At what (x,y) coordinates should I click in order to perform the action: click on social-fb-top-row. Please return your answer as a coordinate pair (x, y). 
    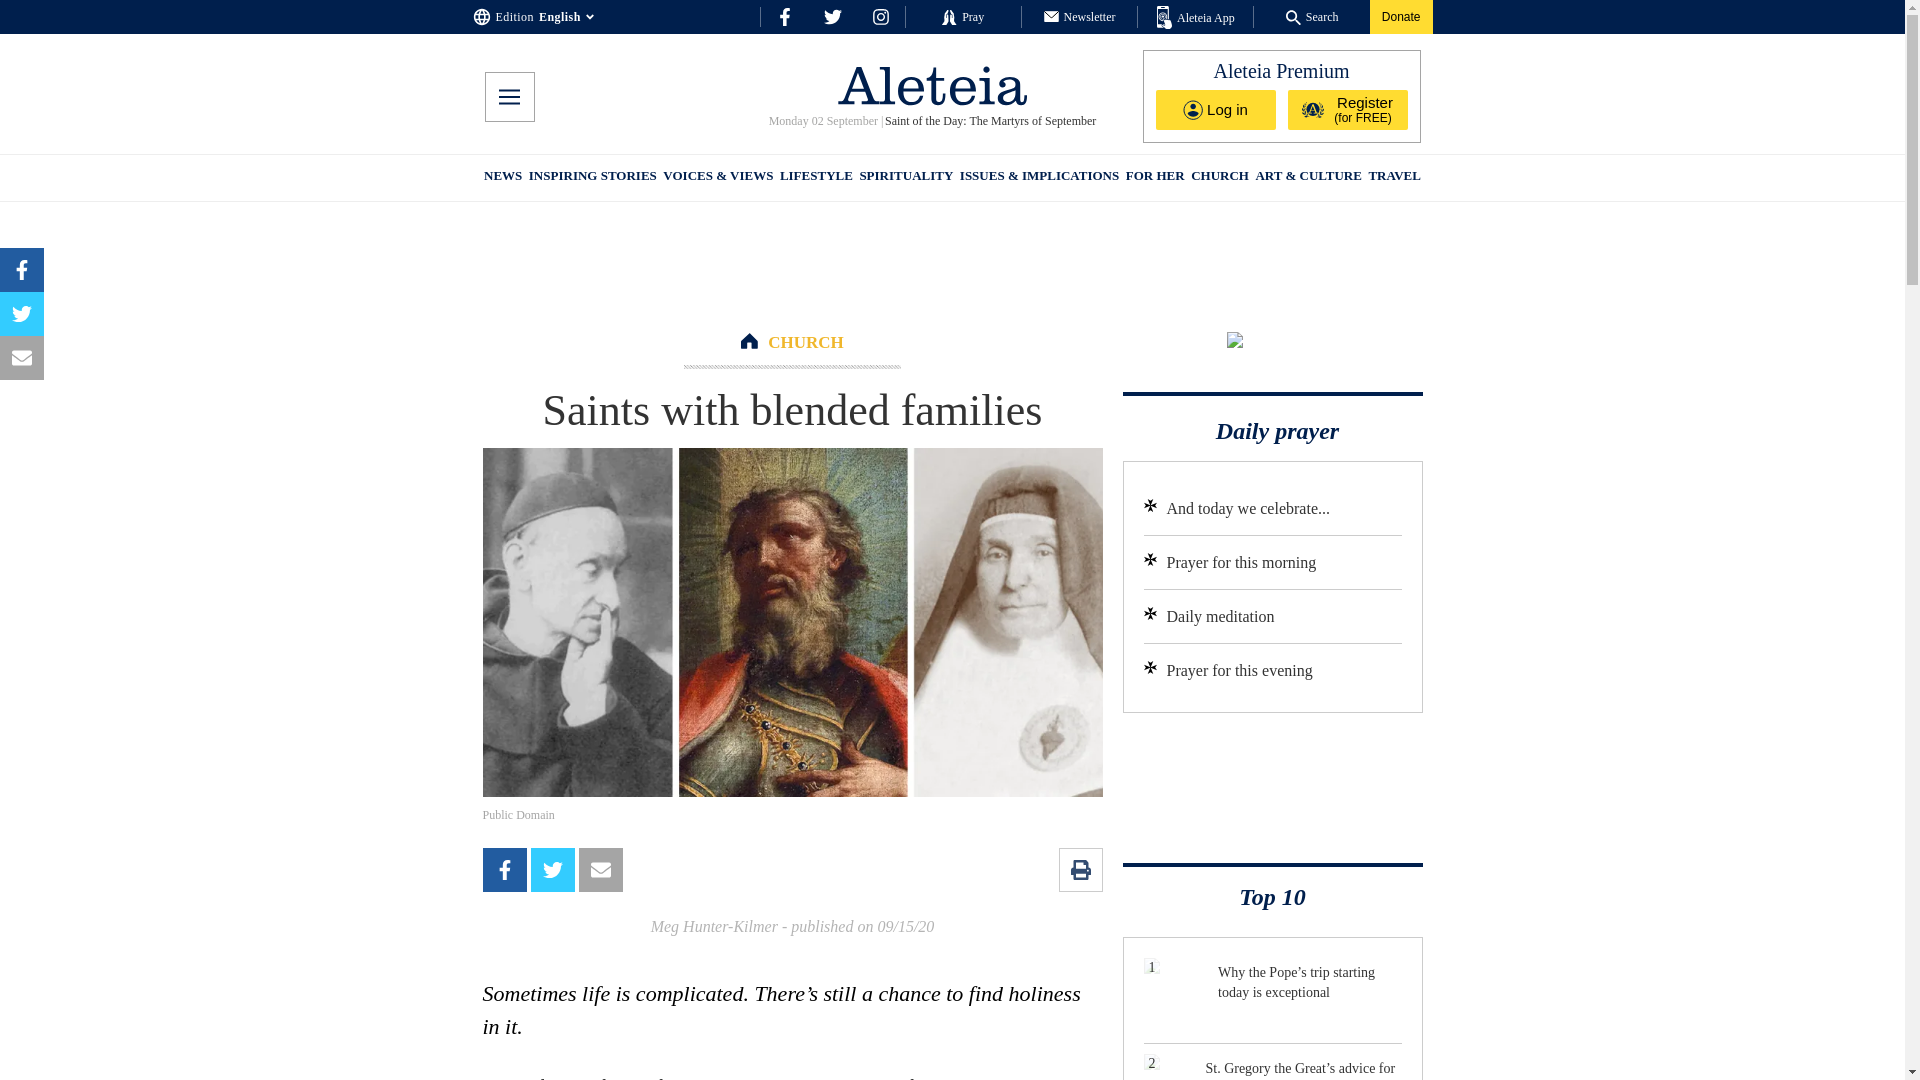
    Looking at the image, I should click on (784, 16).